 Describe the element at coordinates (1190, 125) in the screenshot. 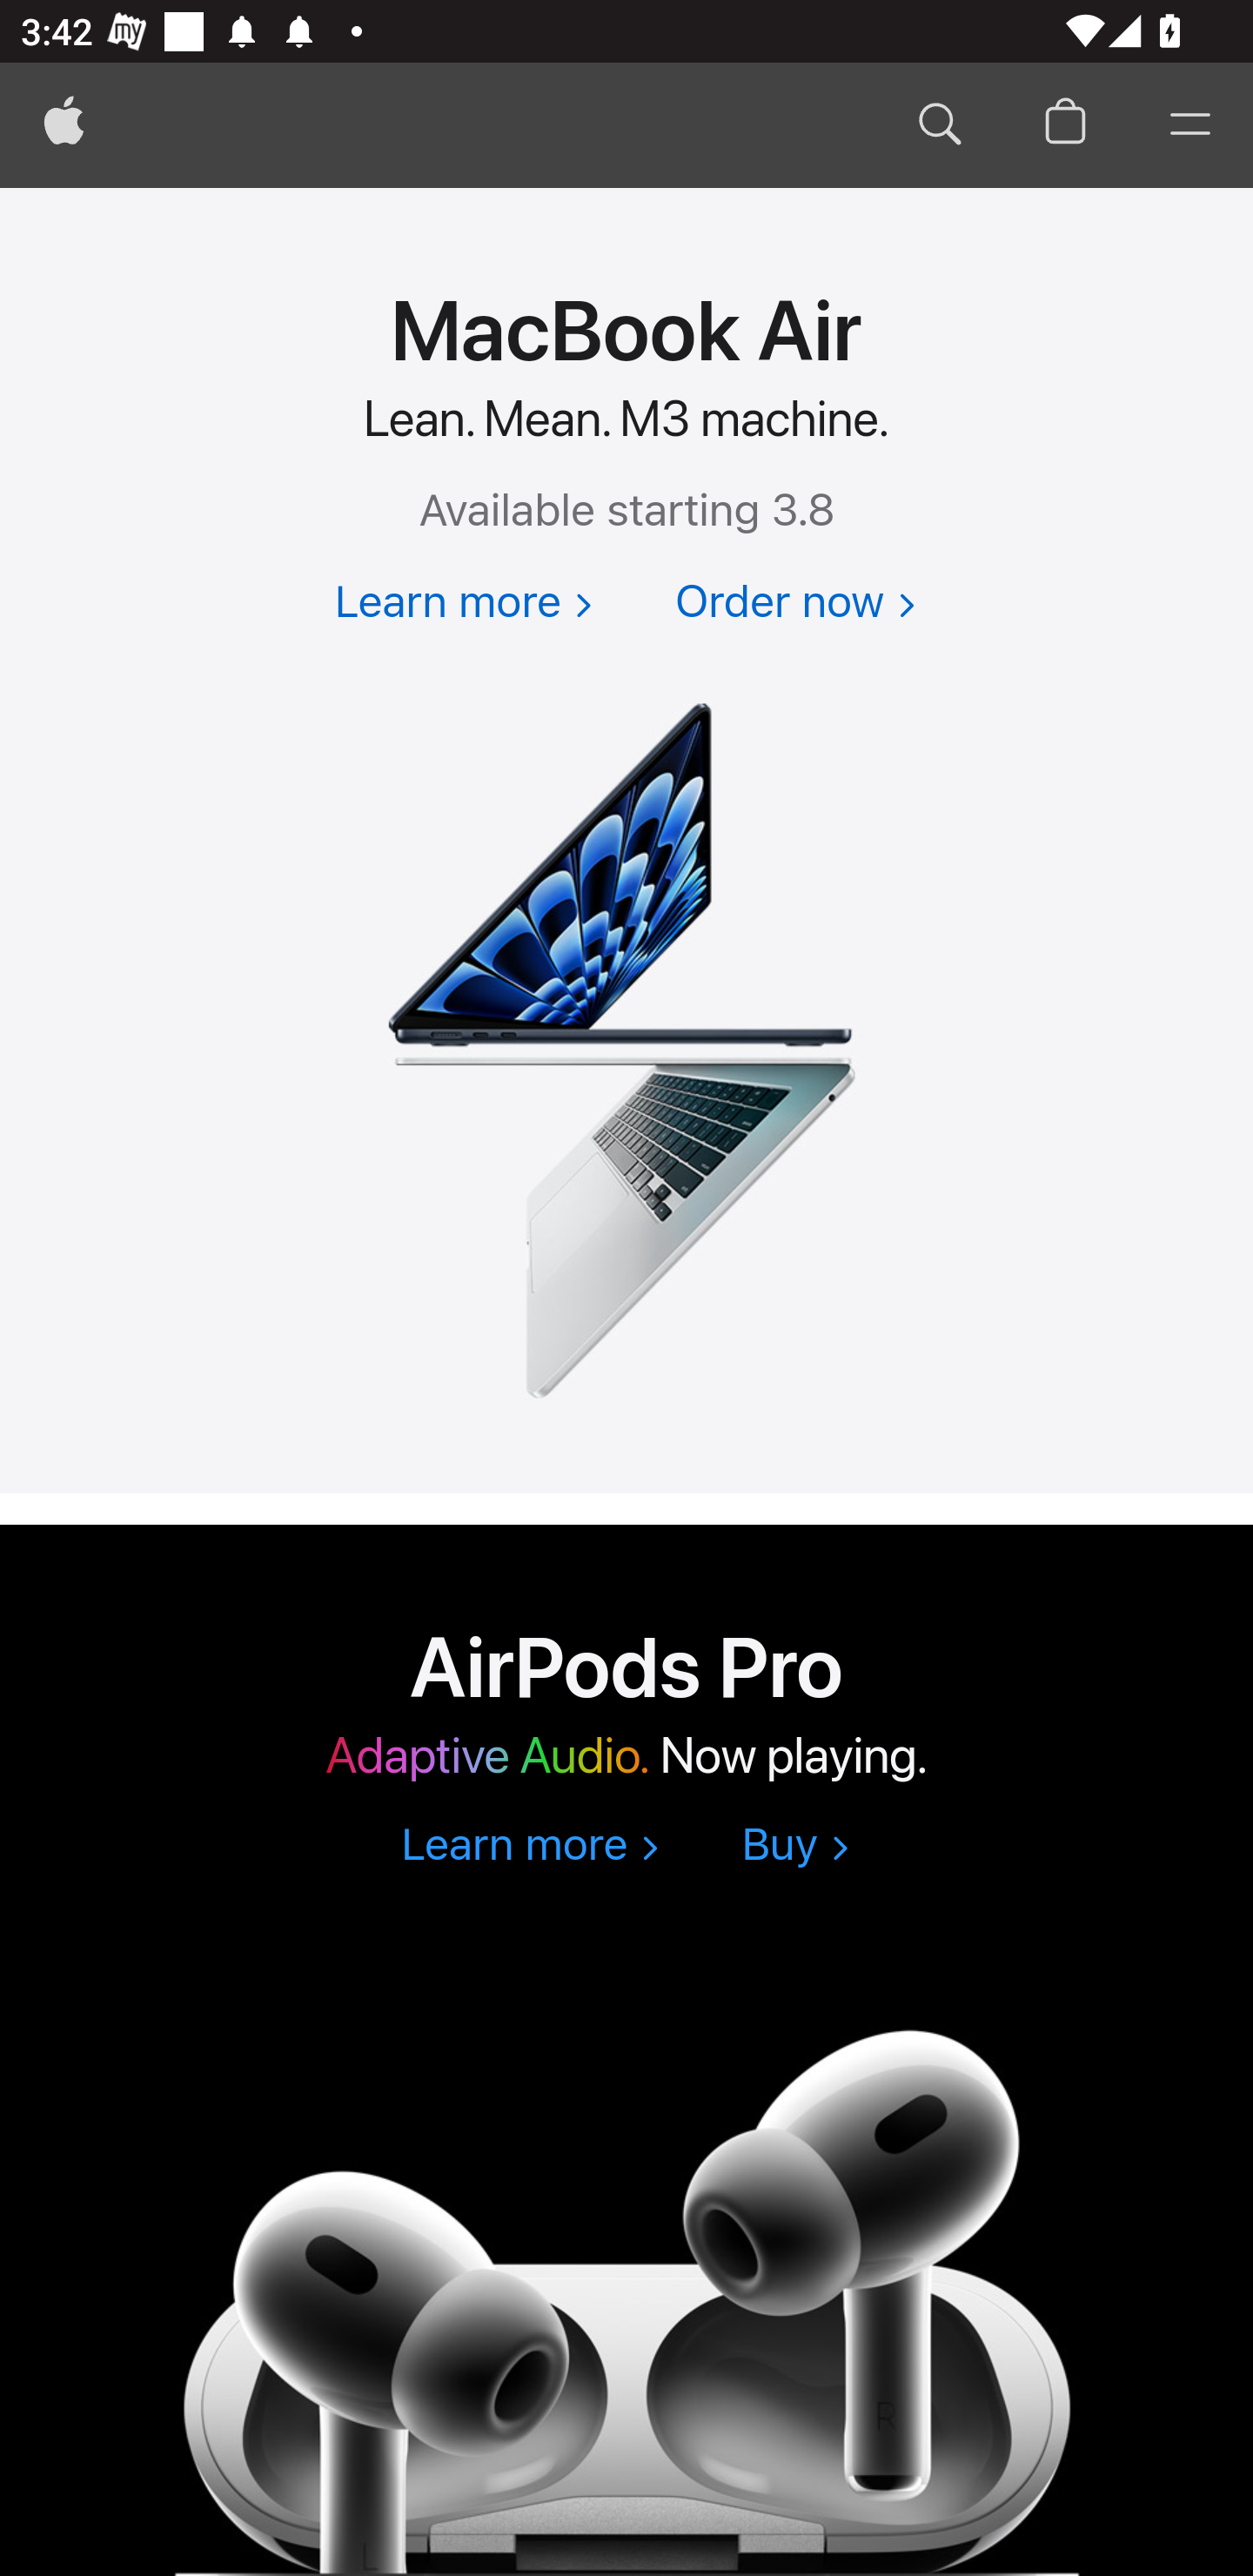

I see `Menu` at that location.